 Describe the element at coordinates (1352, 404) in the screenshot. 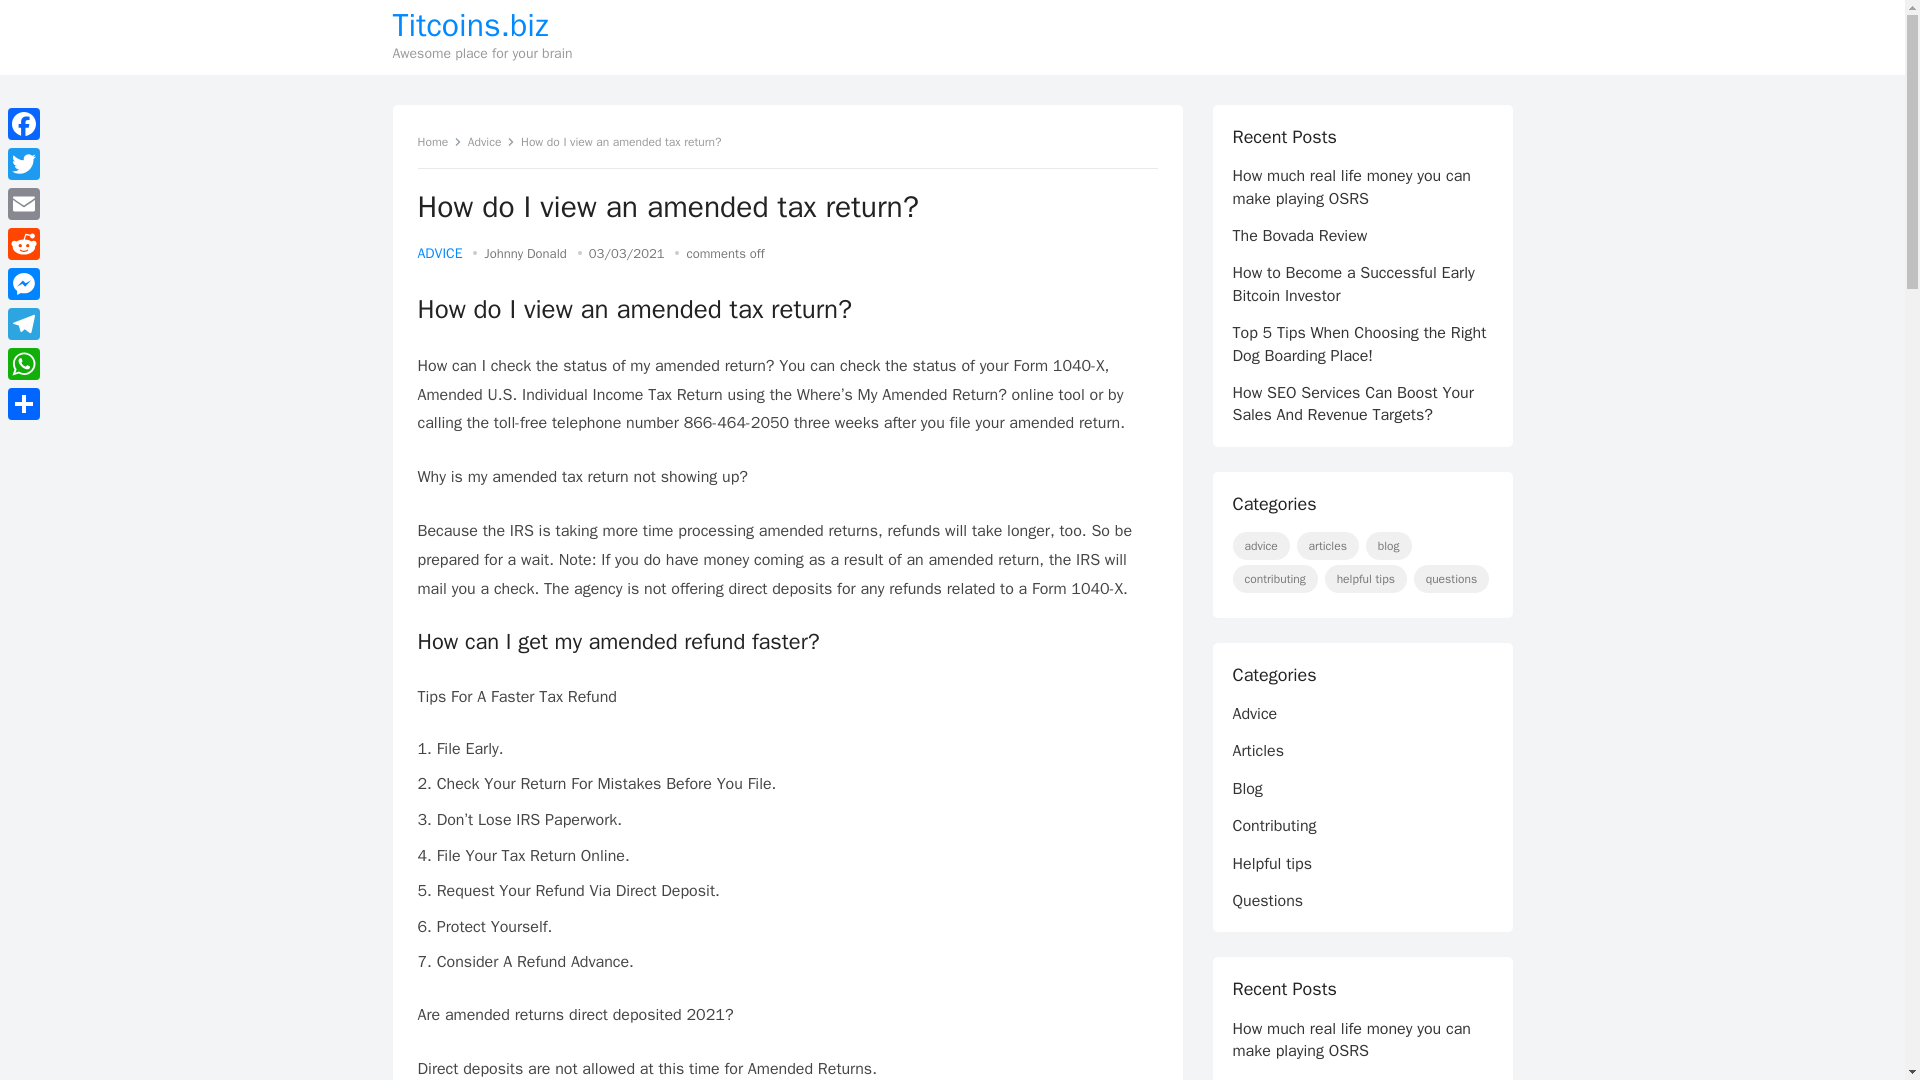

I see `How SEO Services Can Boost Your Sales And Revenue Targets?` at that location.